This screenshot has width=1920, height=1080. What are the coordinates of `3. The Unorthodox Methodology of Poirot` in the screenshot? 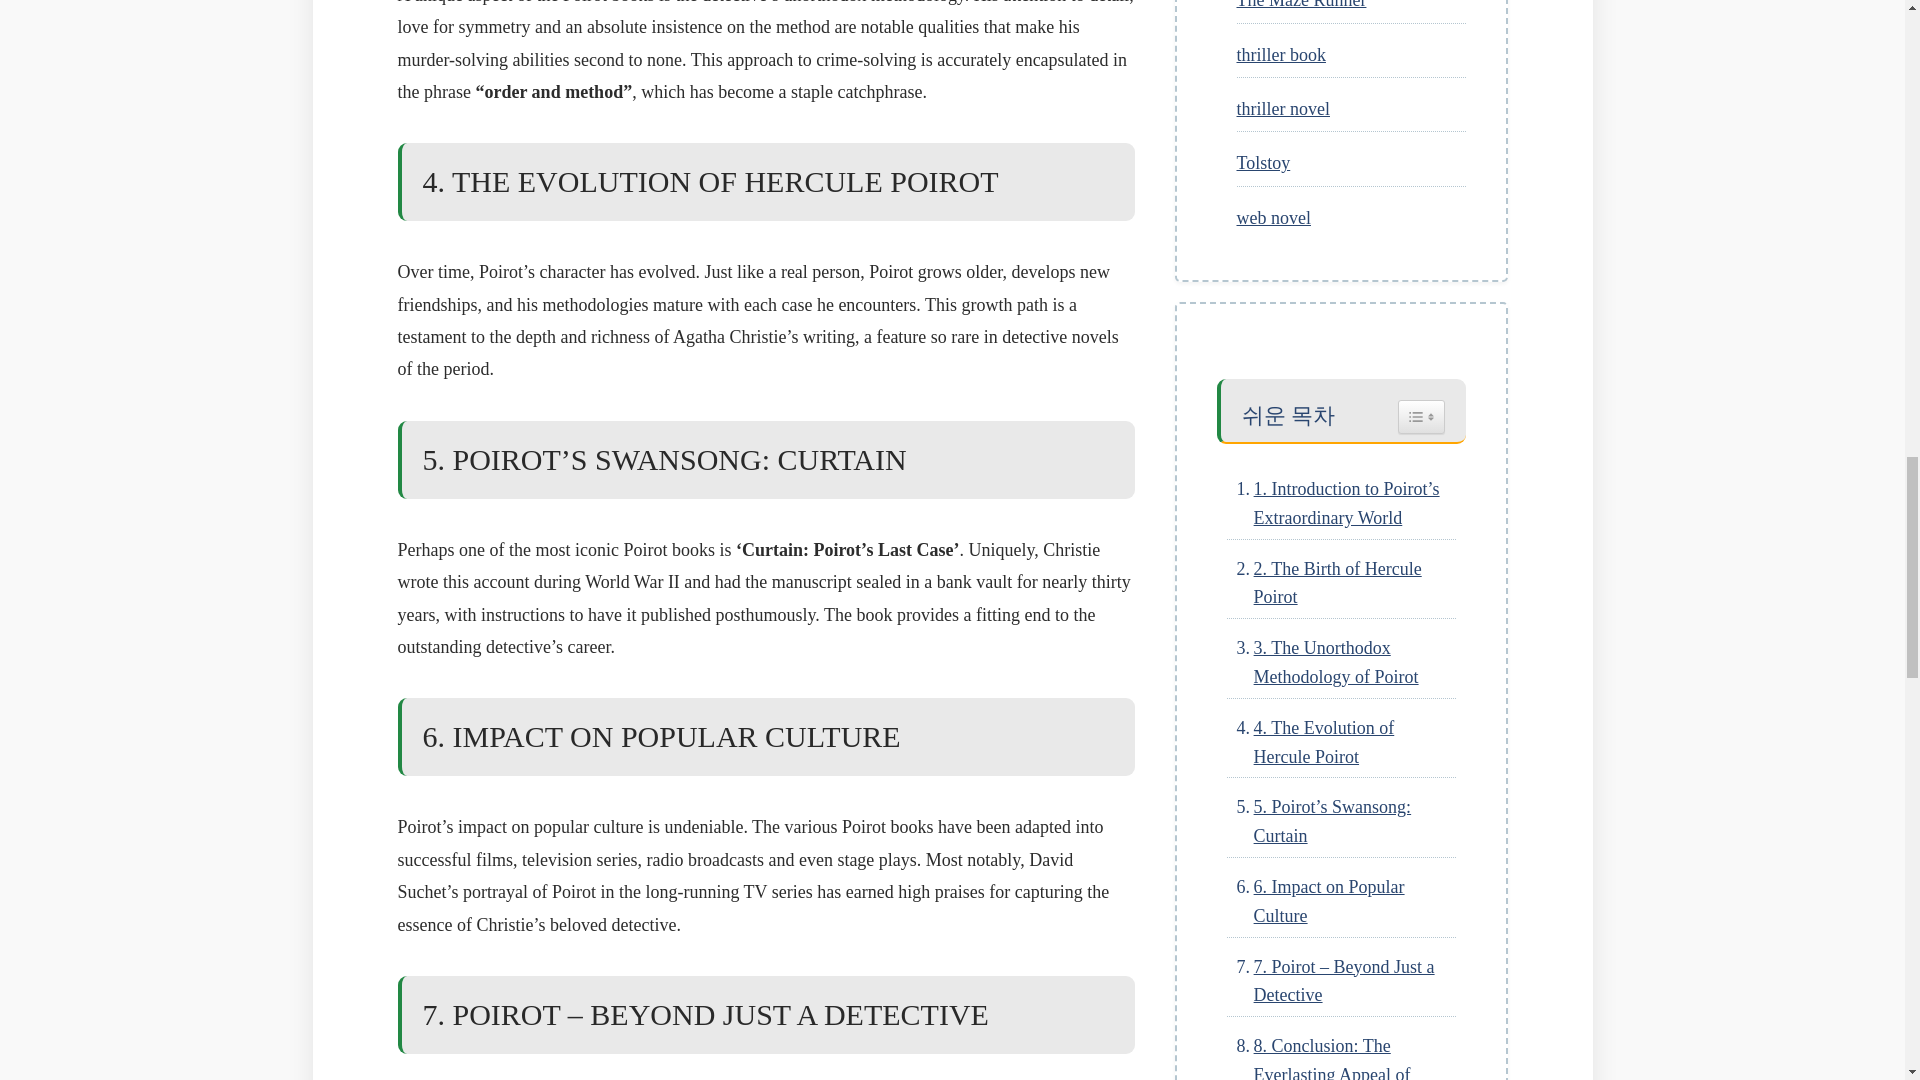 It's located at (1340, 662).